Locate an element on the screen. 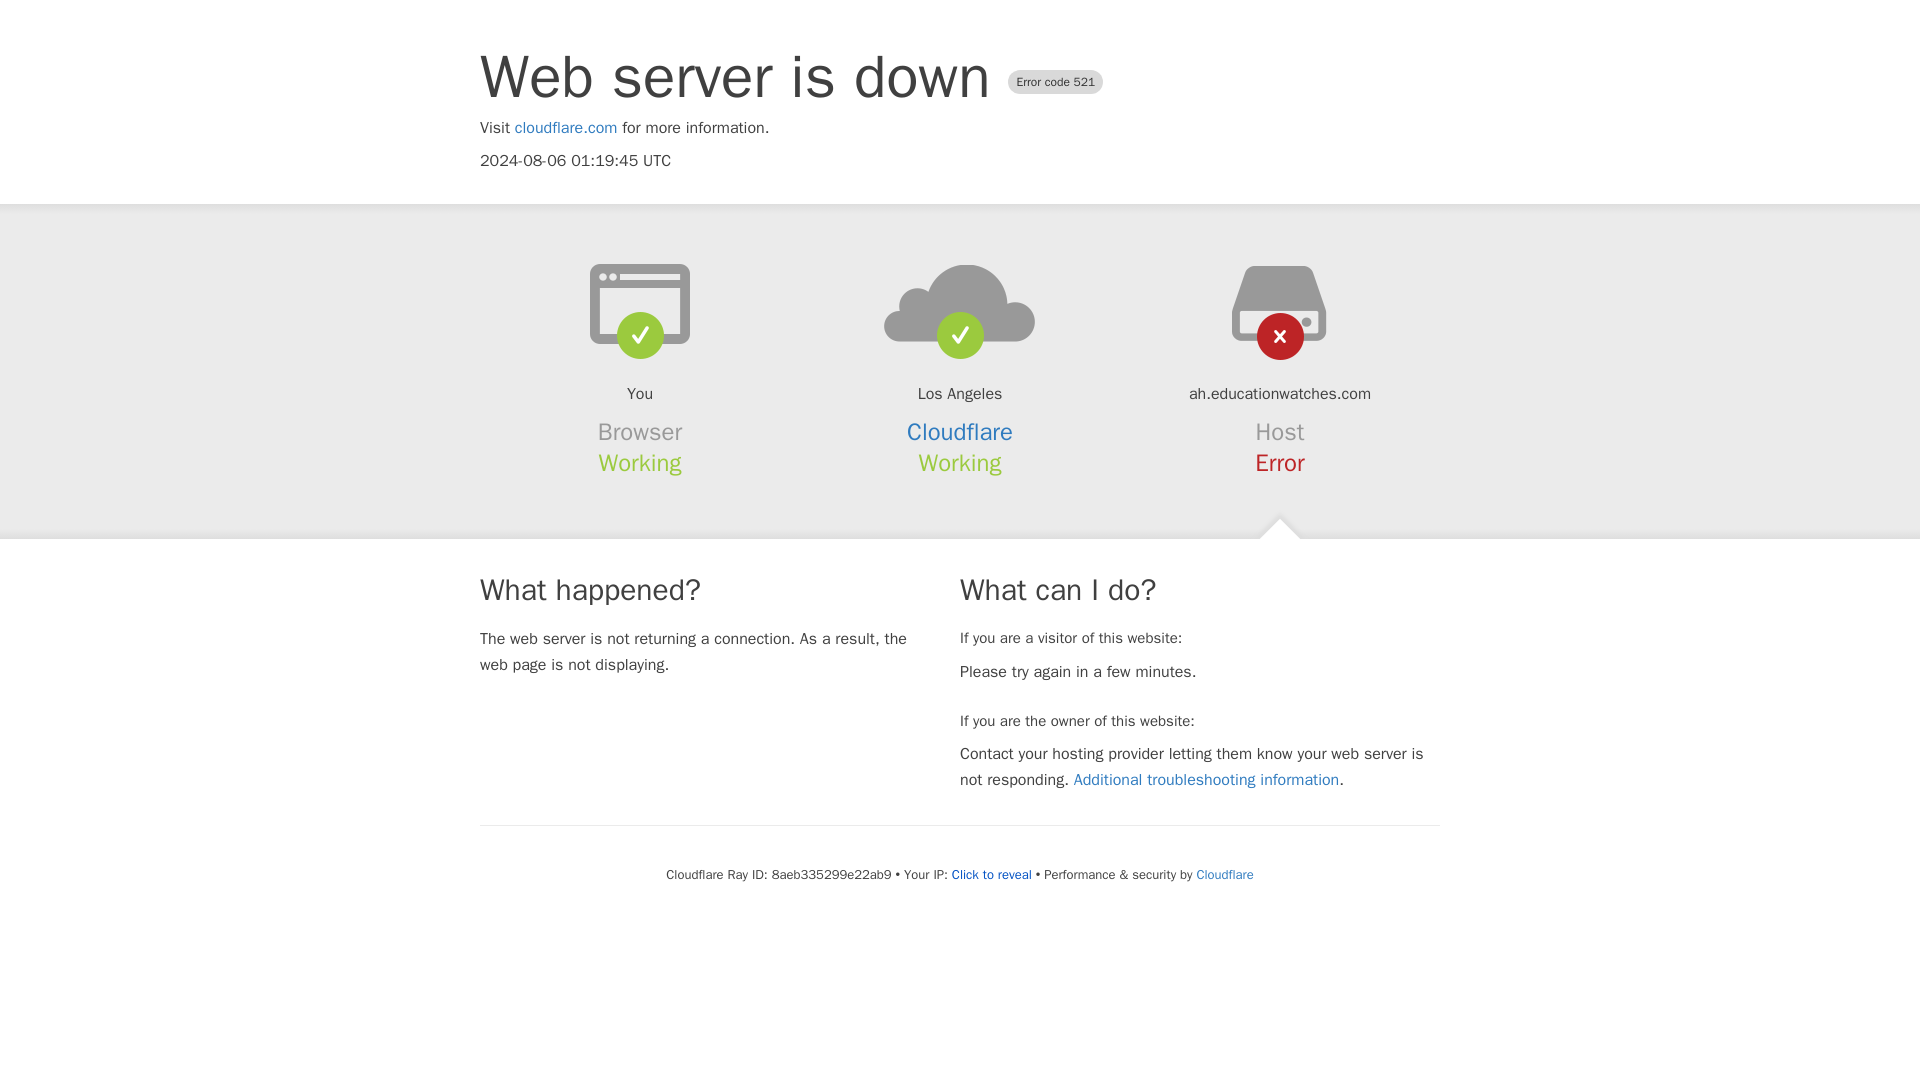 The image size is (1920, 1080). Additional troubleshooting information is located at coordinates (1206, 780).